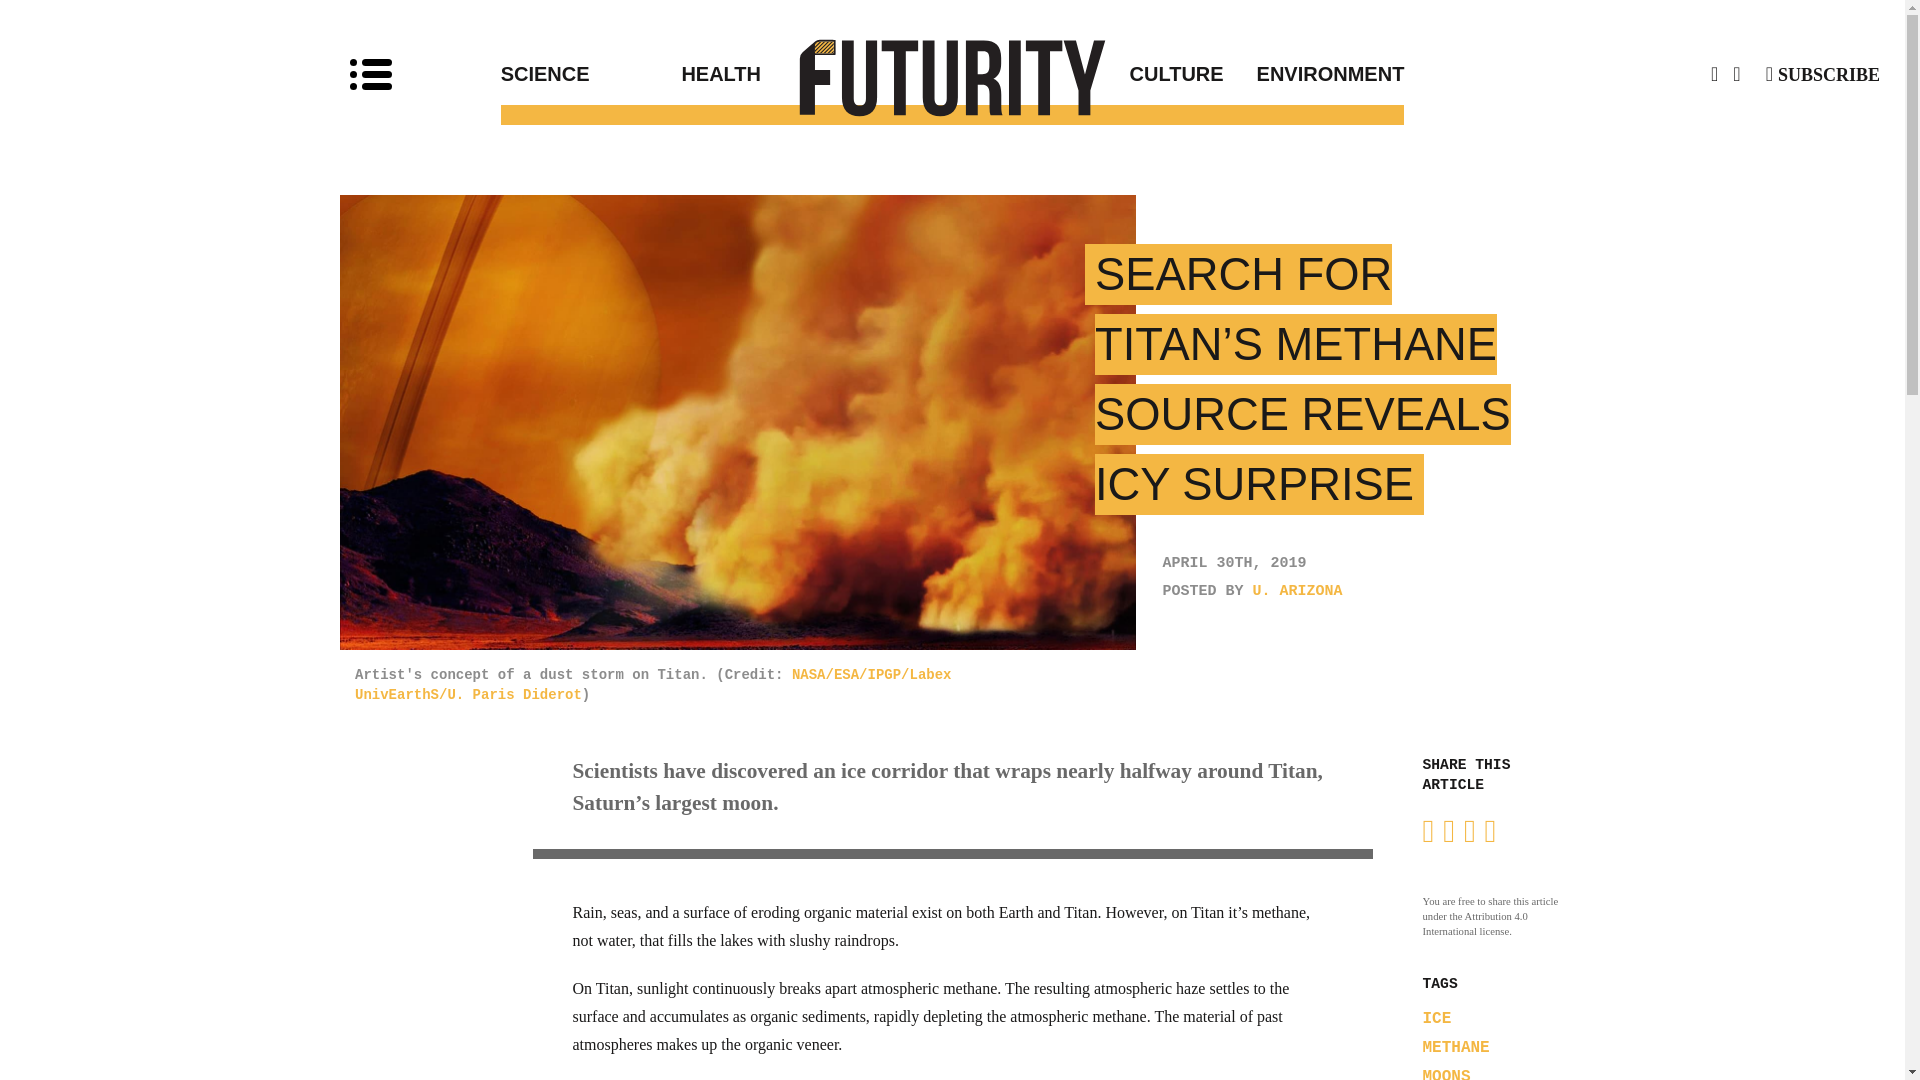 The image size is (1920, 1080). What do you see at coordinates (1822, 74) in the screenshot?
I see `SUBSCRIBE` at bounding box center [1822, 74].